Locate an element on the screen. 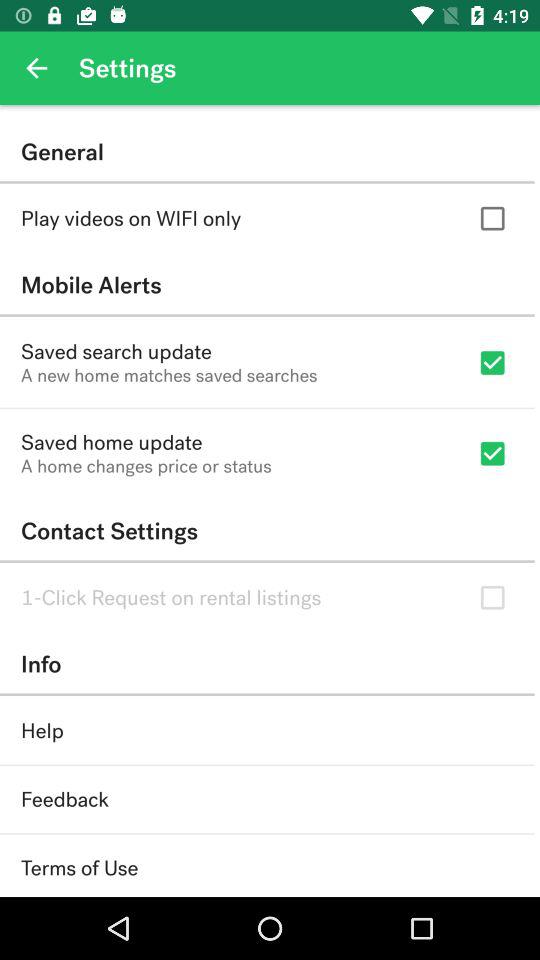  tap the help item is located at coordinates (42, 730).